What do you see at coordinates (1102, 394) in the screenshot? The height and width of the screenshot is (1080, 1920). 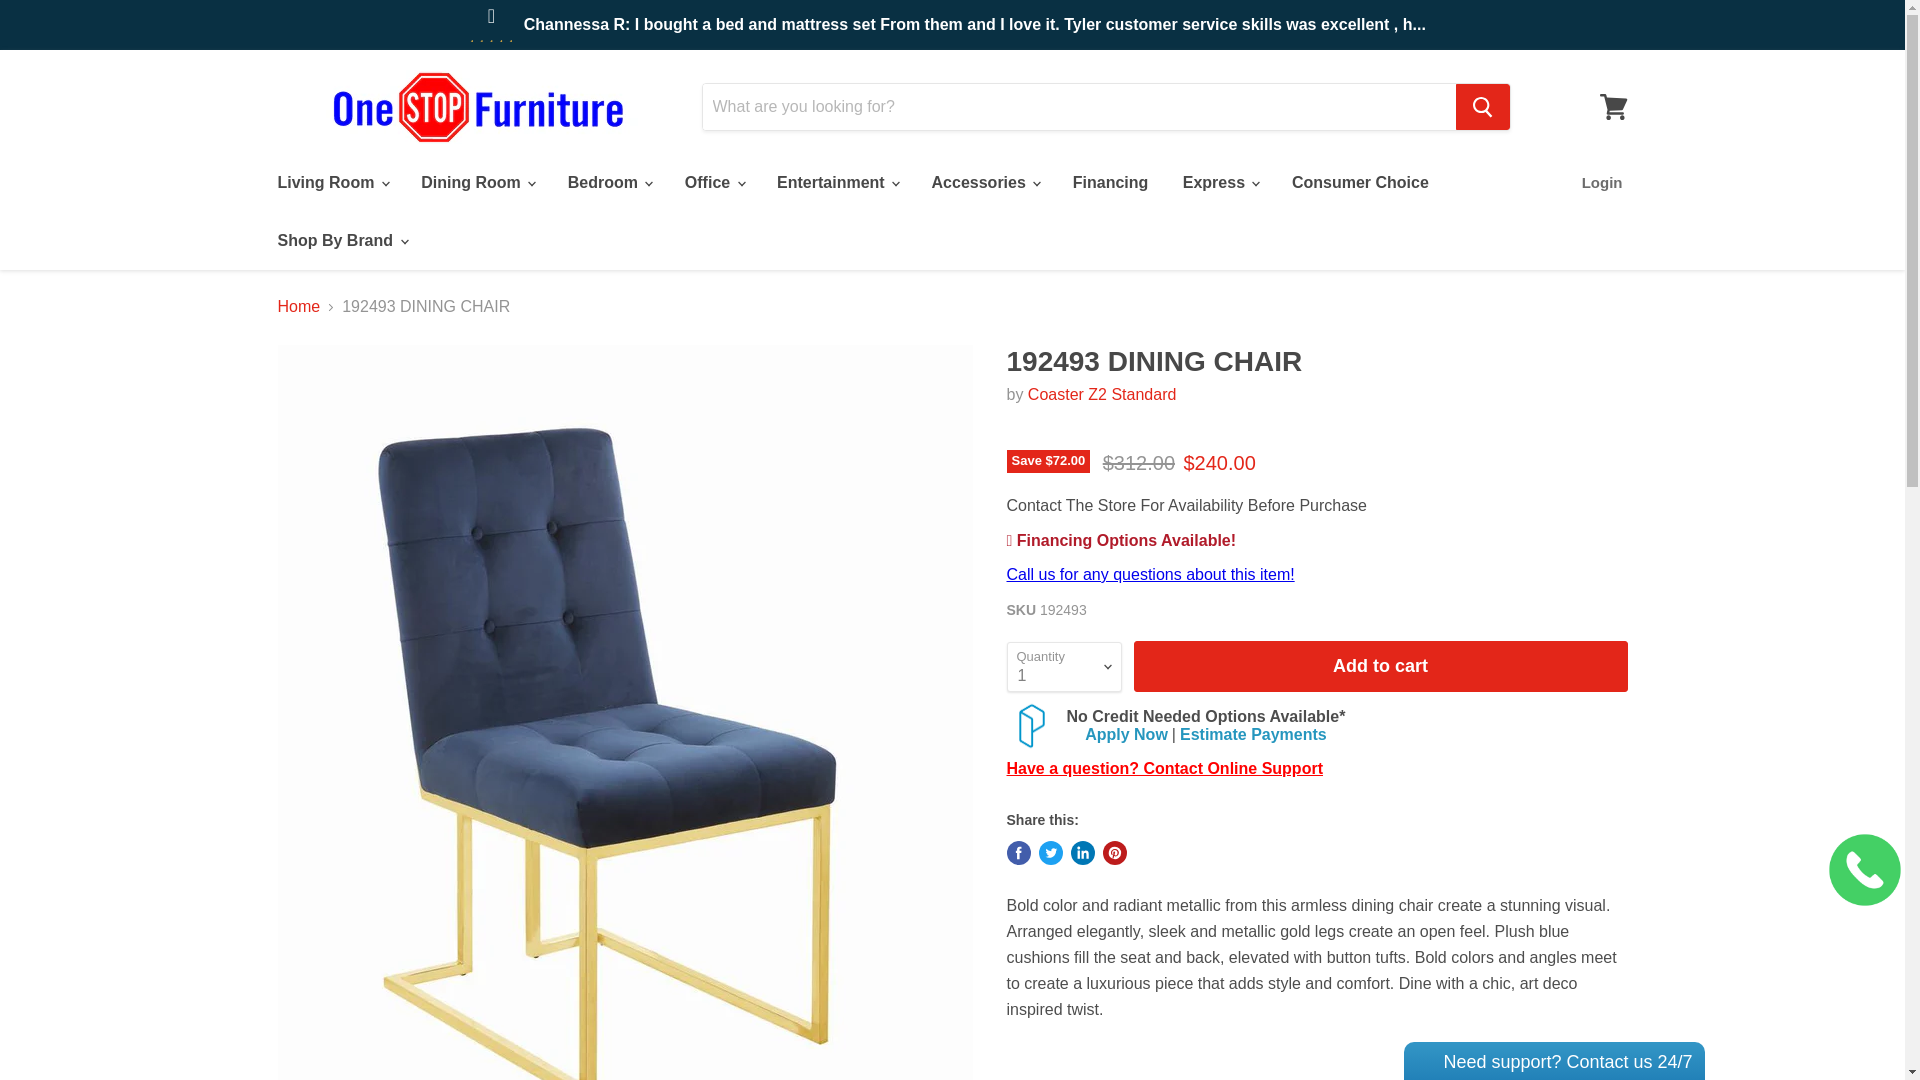 I see `Coaster Z2 Standard` at bounding box center [1102, 394].